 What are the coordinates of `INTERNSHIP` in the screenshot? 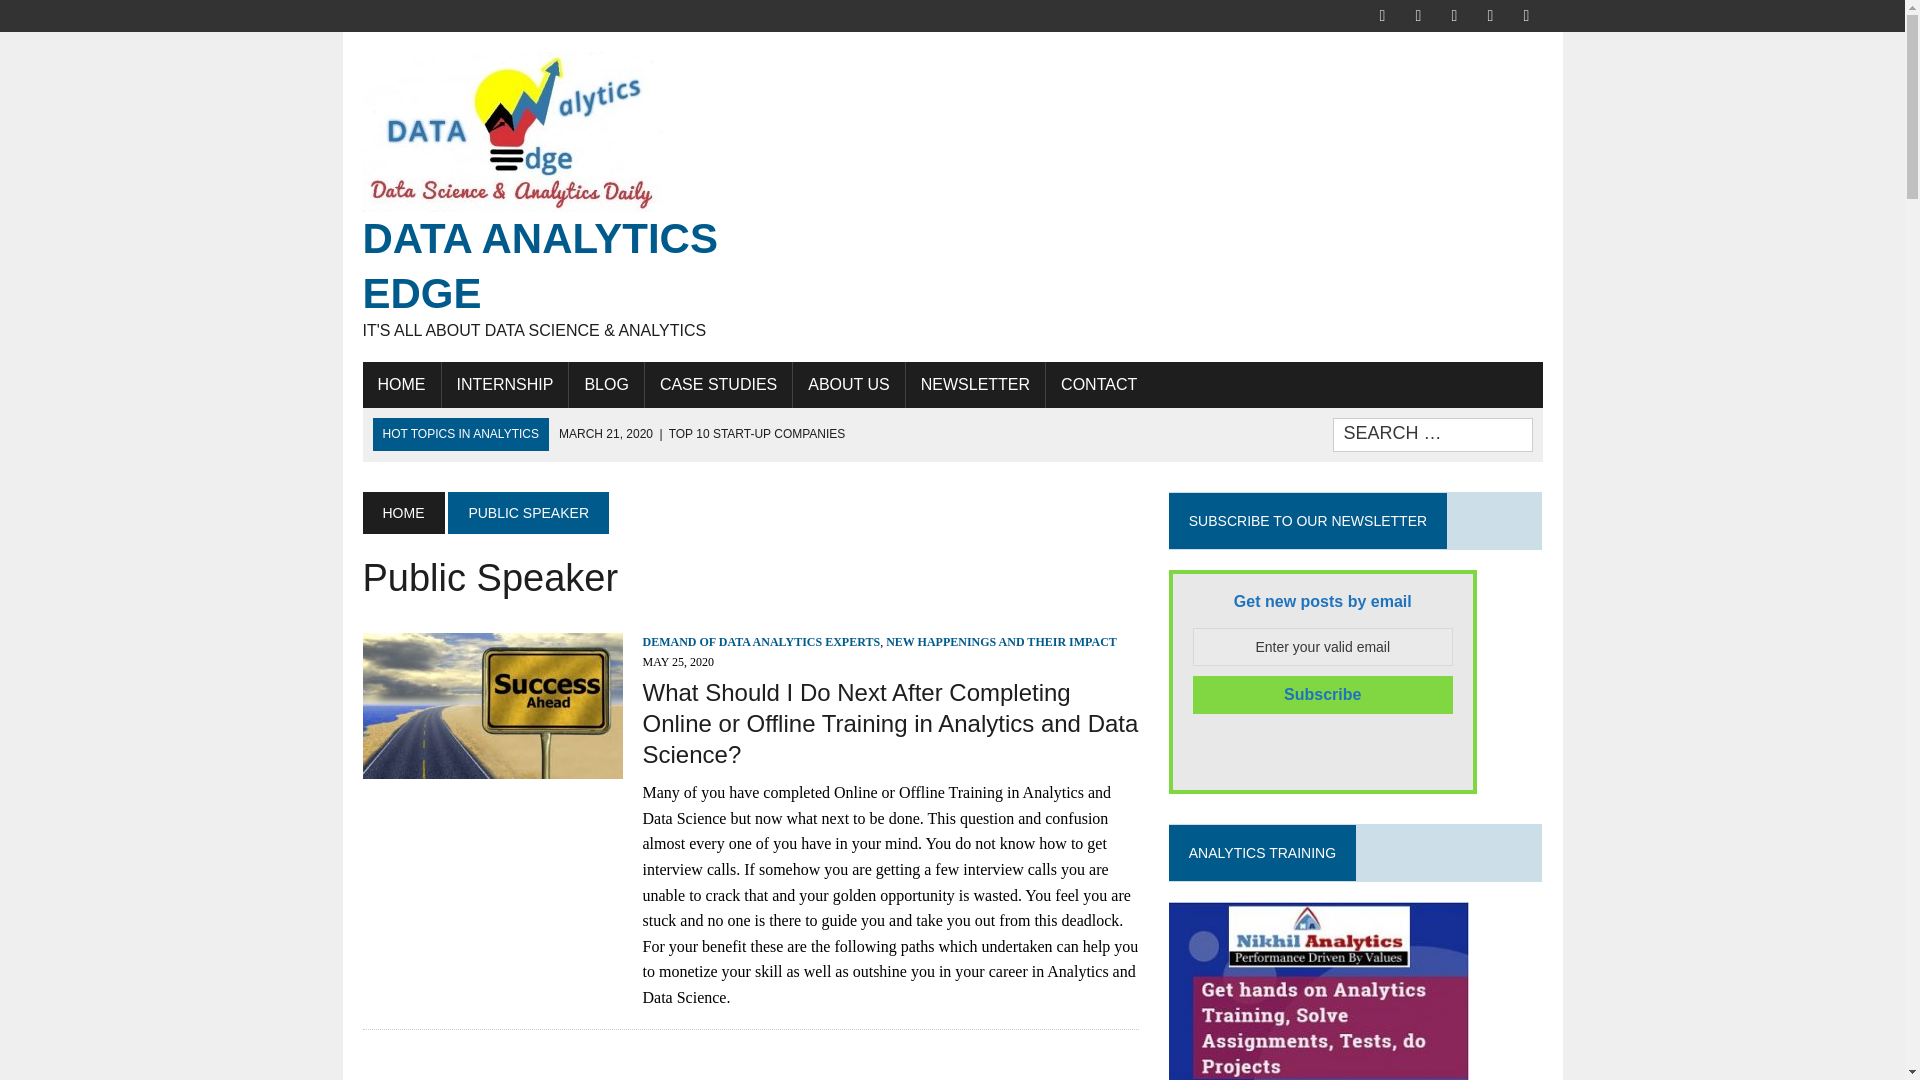 It's located at (504, 384).